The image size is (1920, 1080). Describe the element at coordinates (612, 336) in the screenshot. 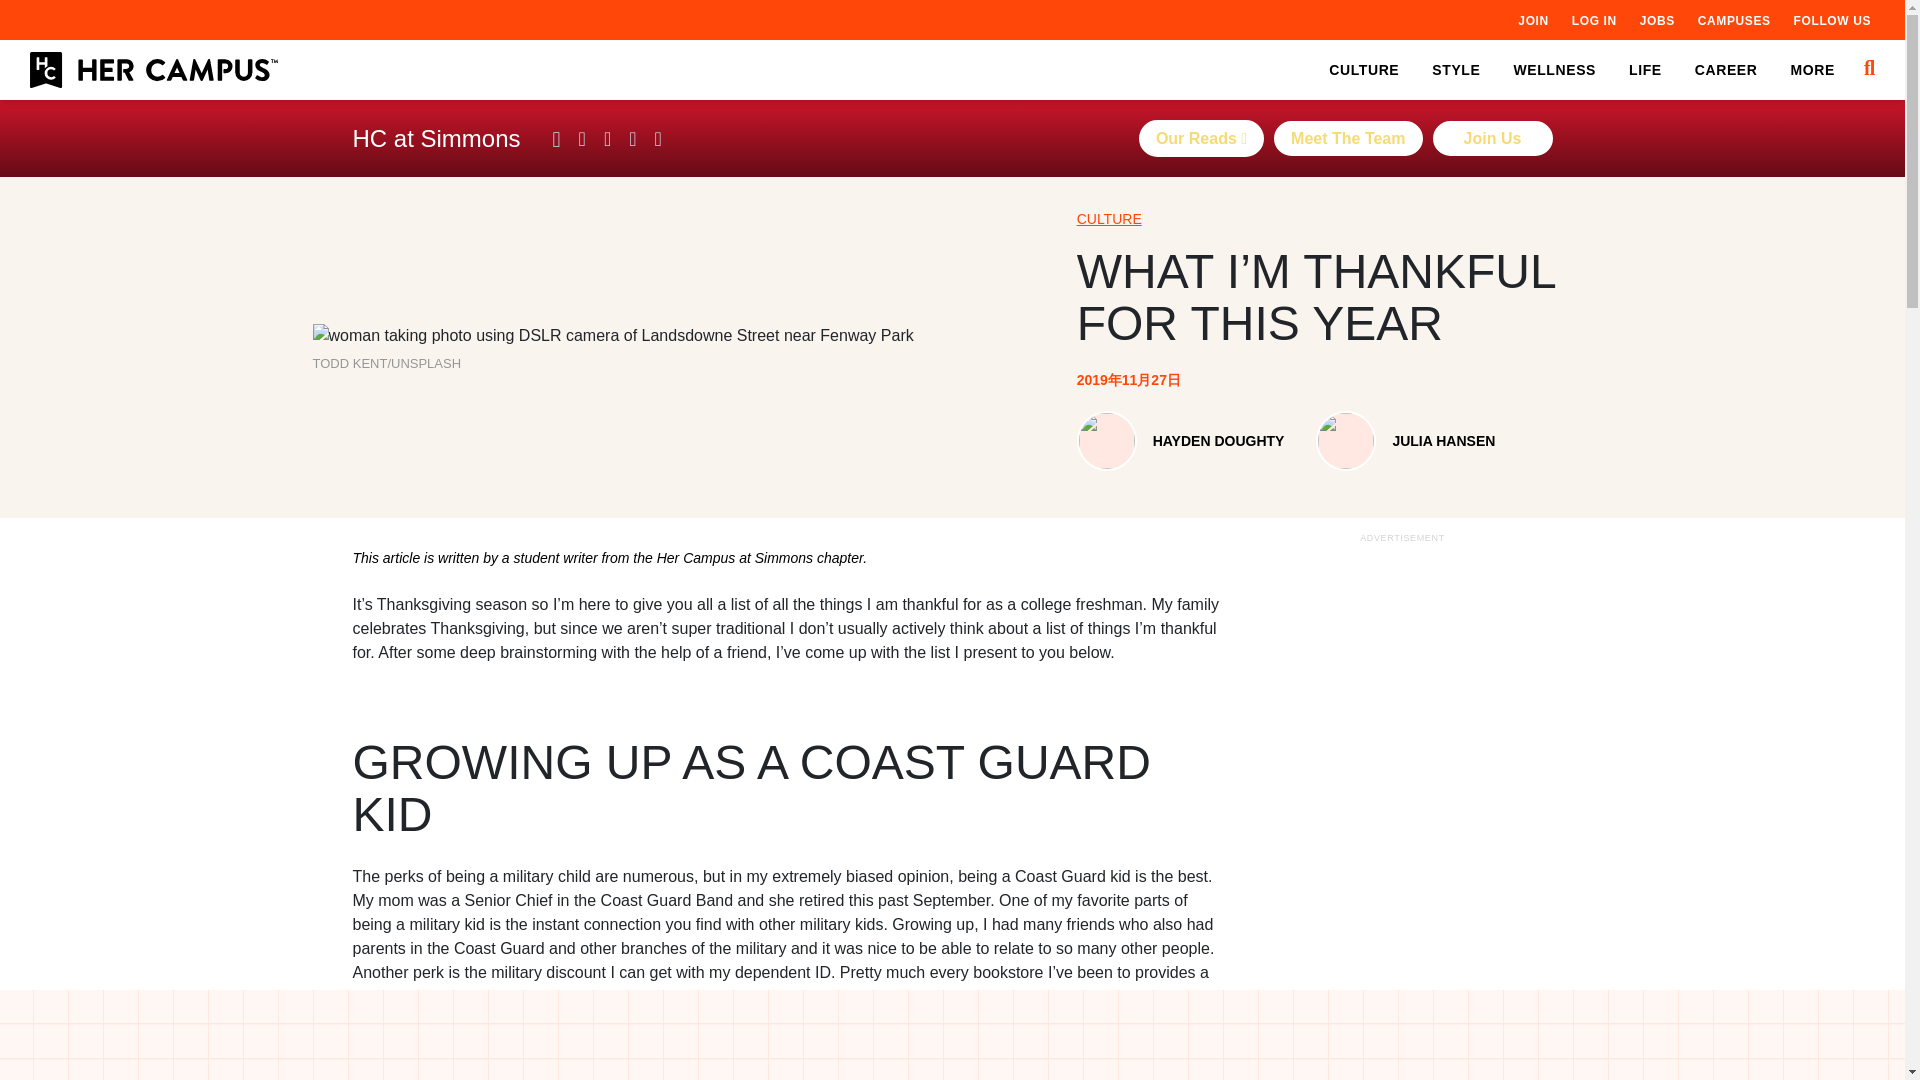

I see `What I'm Thankful for This Year 1` at that location.